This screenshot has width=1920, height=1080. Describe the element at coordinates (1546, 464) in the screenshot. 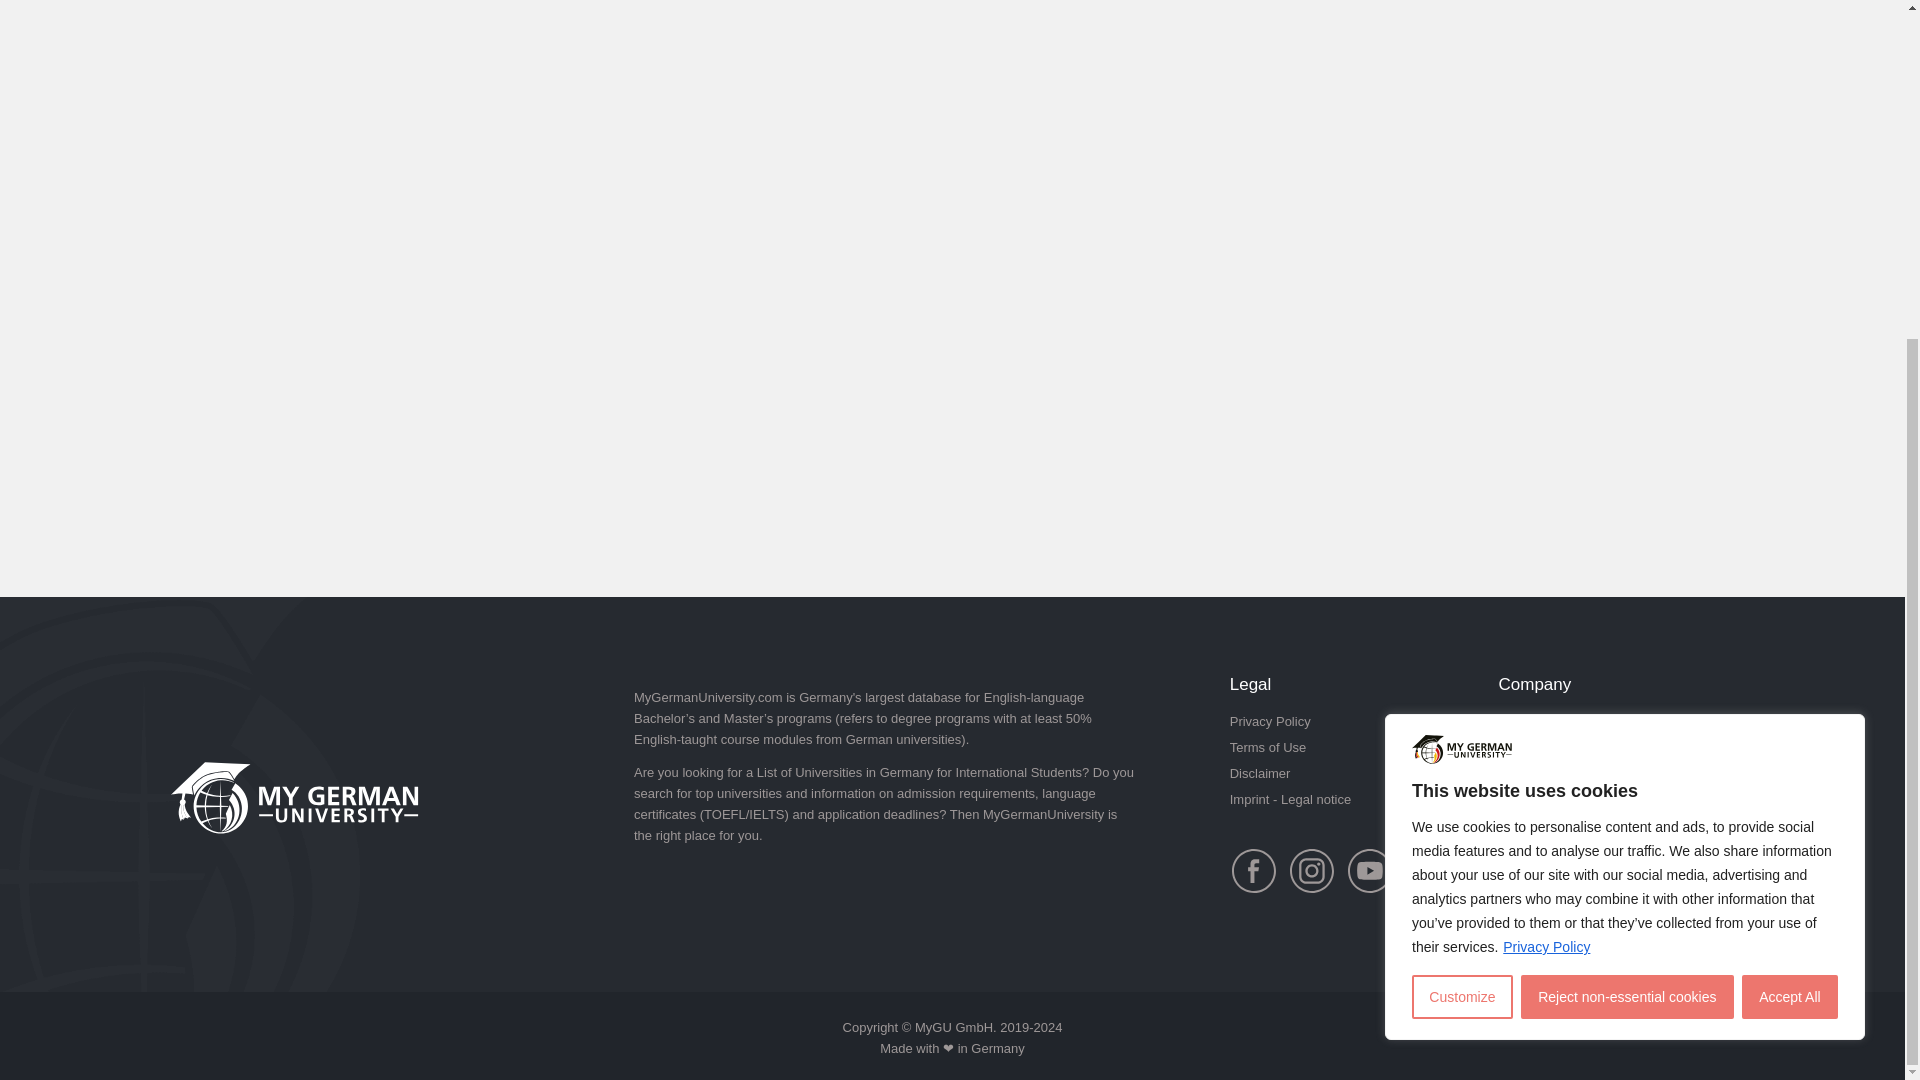

I see `Privacy Policy` at that location.